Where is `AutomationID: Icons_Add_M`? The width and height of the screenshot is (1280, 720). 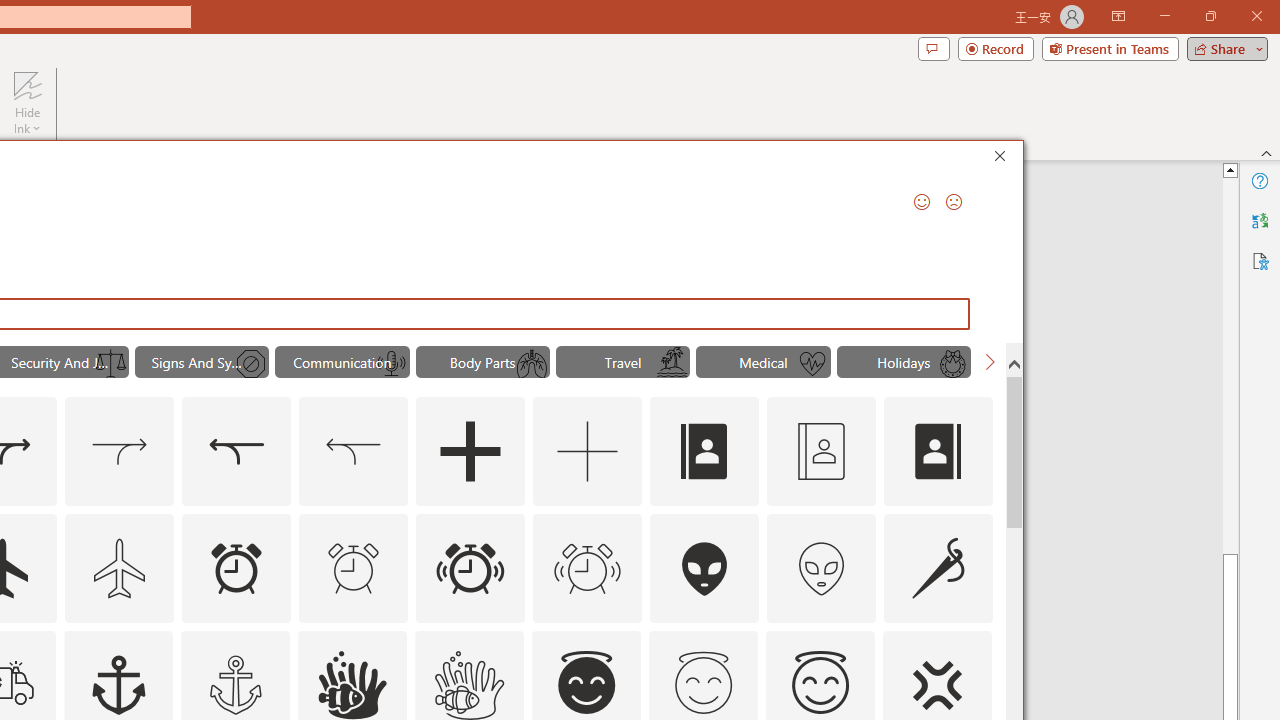 AutomationID: Icons_Add_M is located at coordinates (588, 452).